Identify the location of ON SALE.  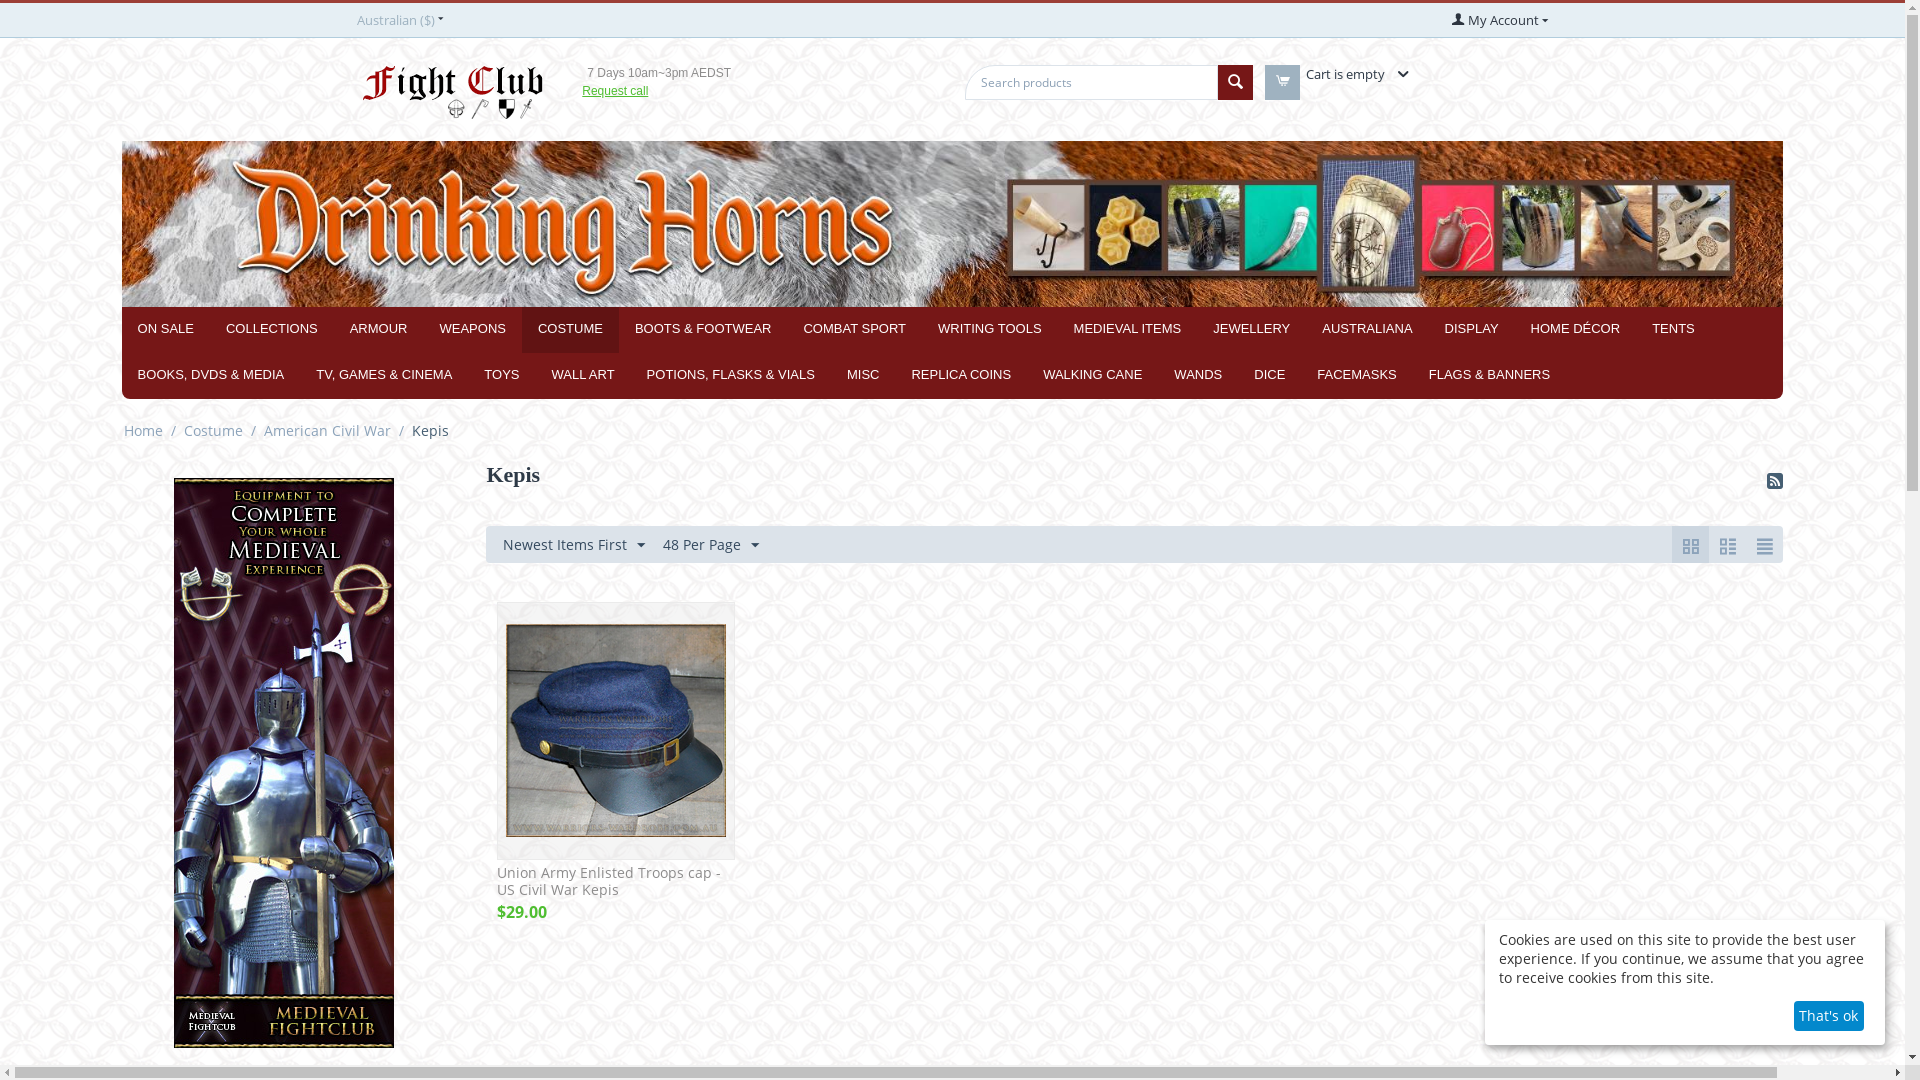
(166, 330).